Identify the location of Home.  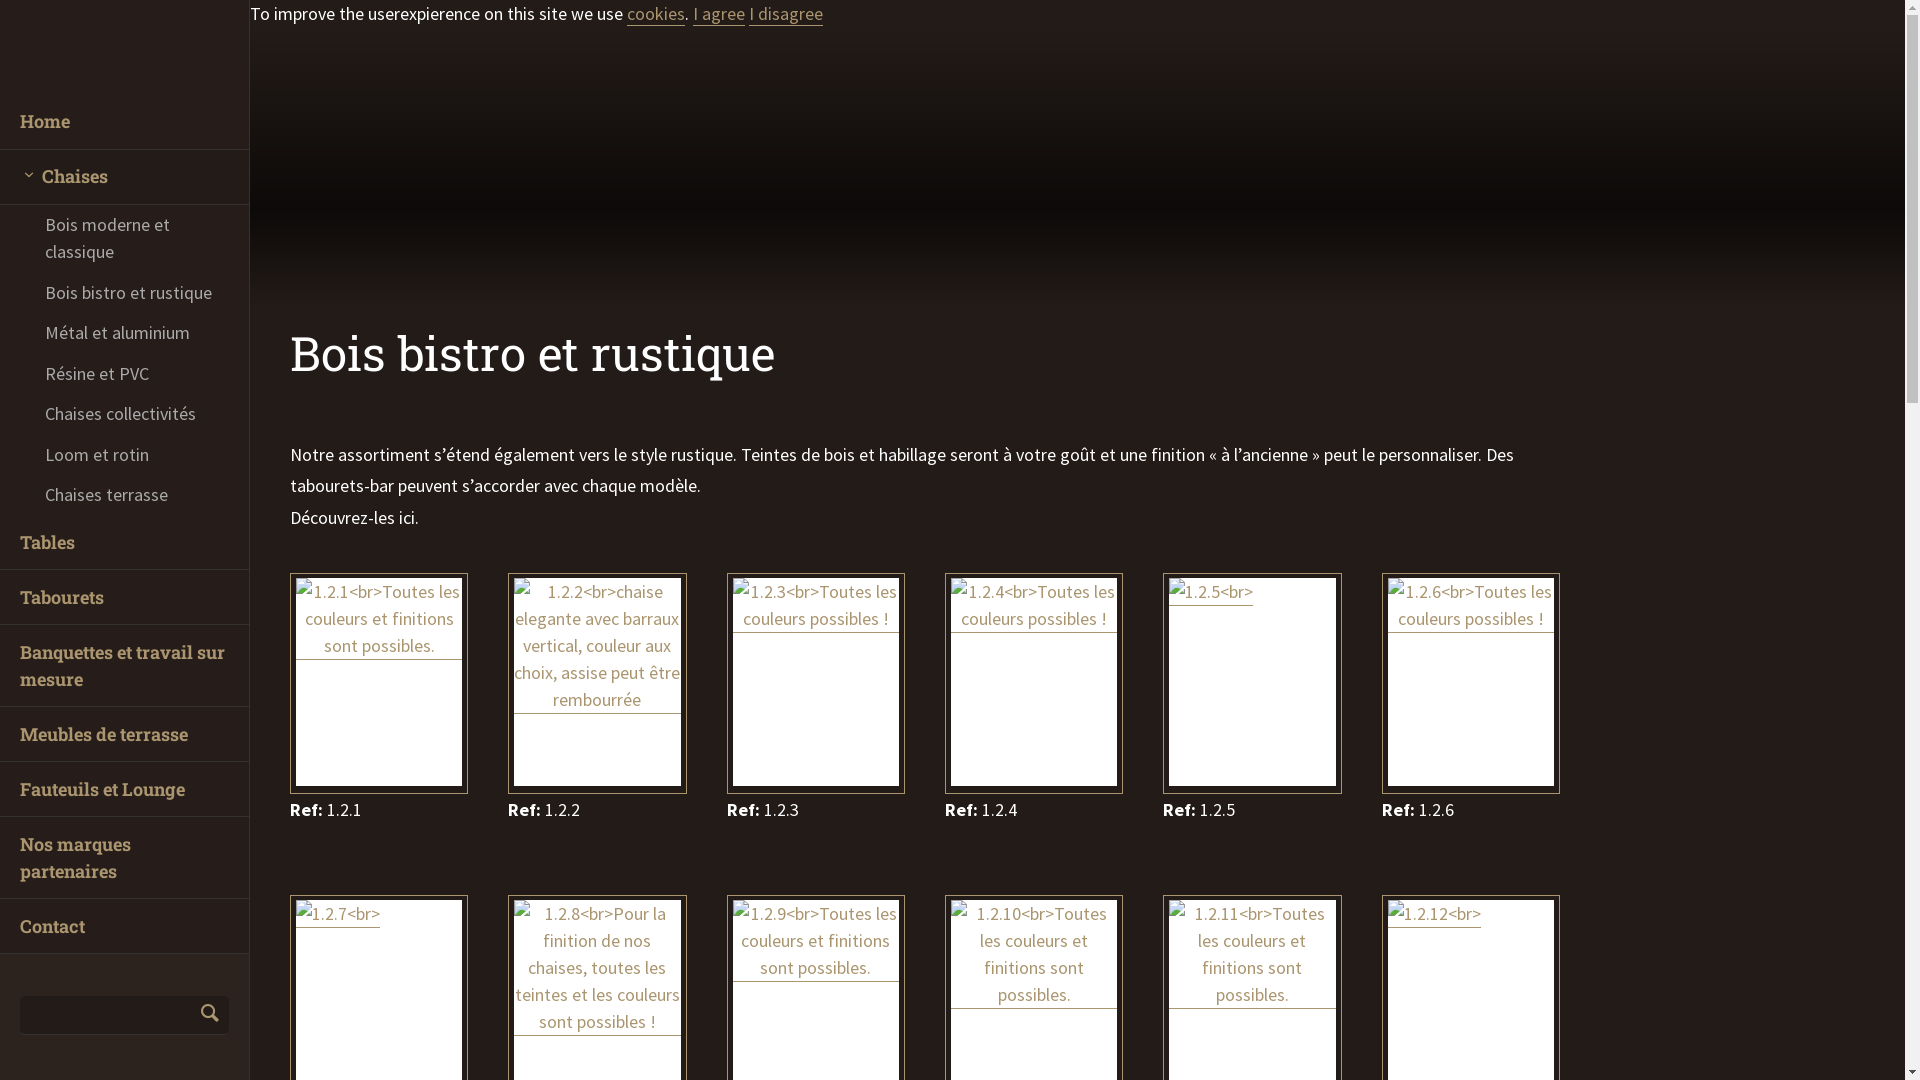
(124, 122).